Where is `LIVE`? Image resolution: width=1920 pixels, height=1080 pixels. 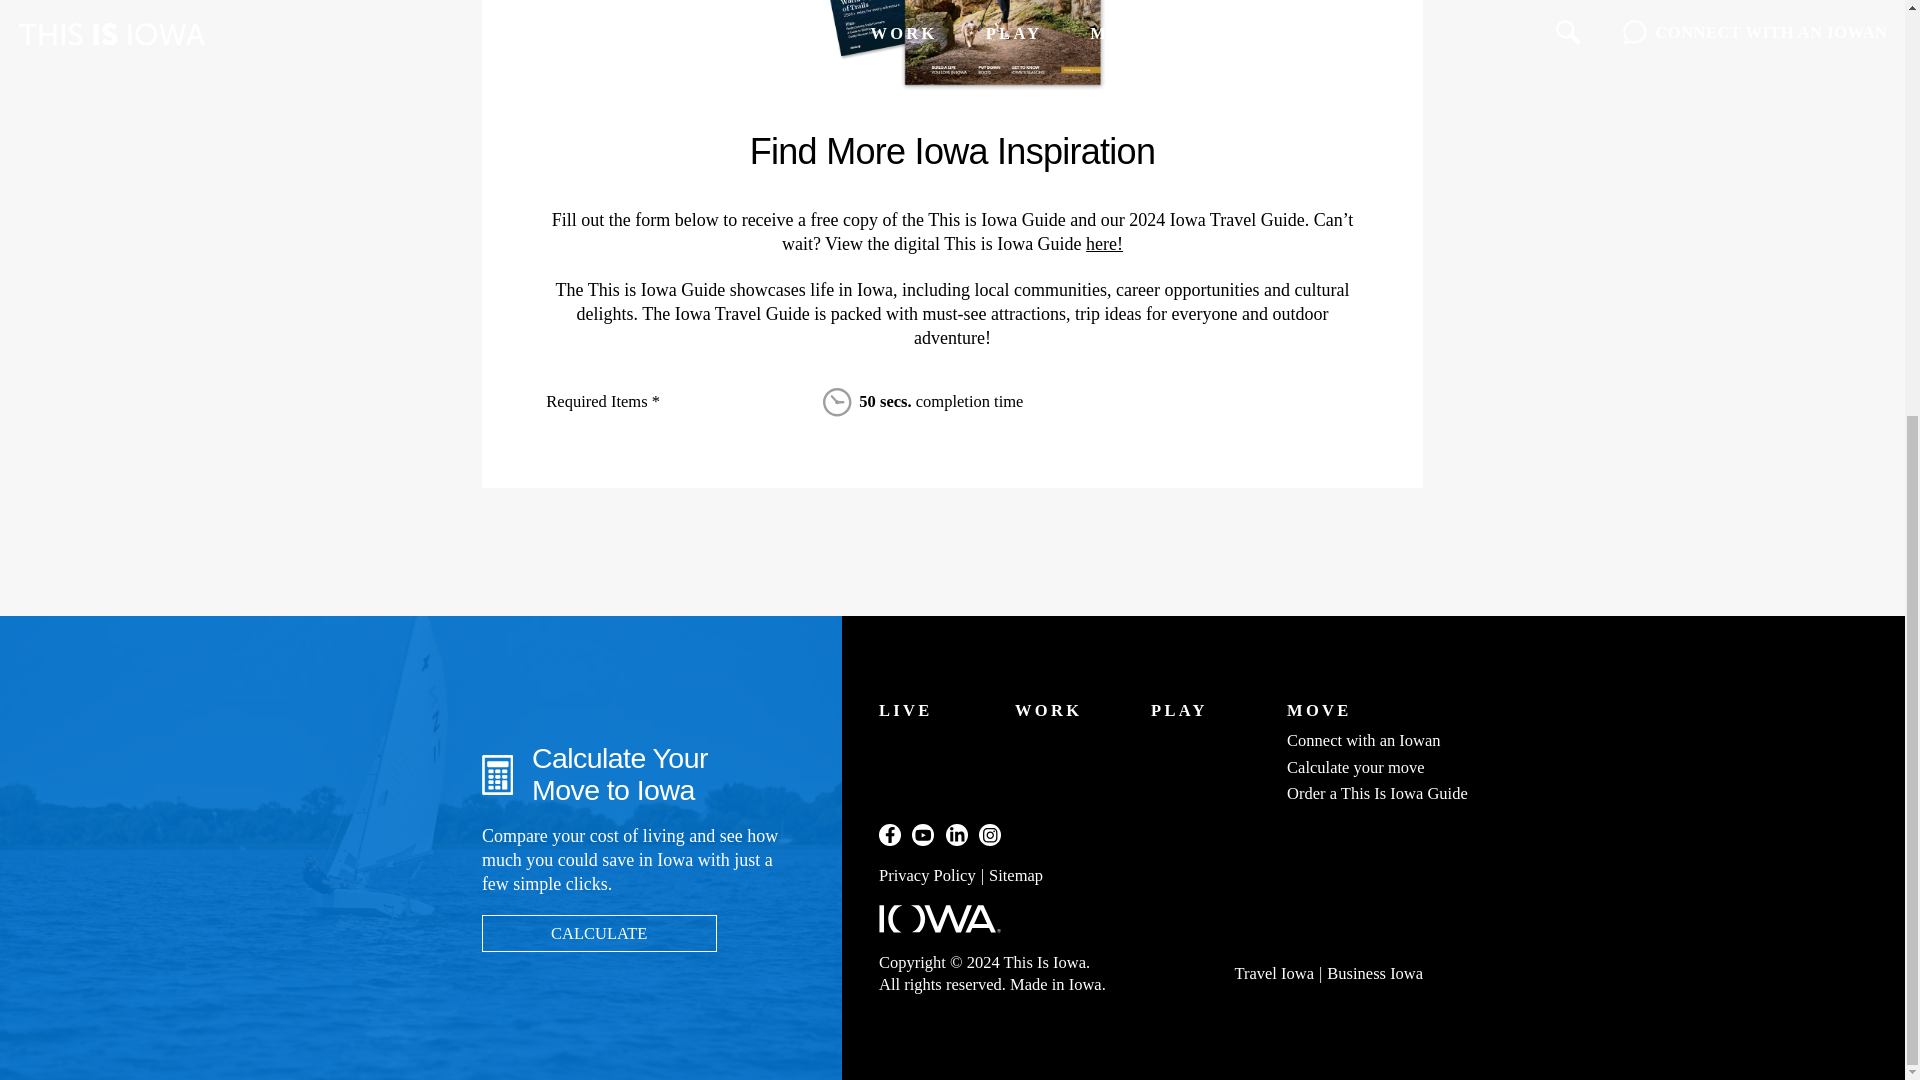
LIVE is located at coordinates (906, 710).